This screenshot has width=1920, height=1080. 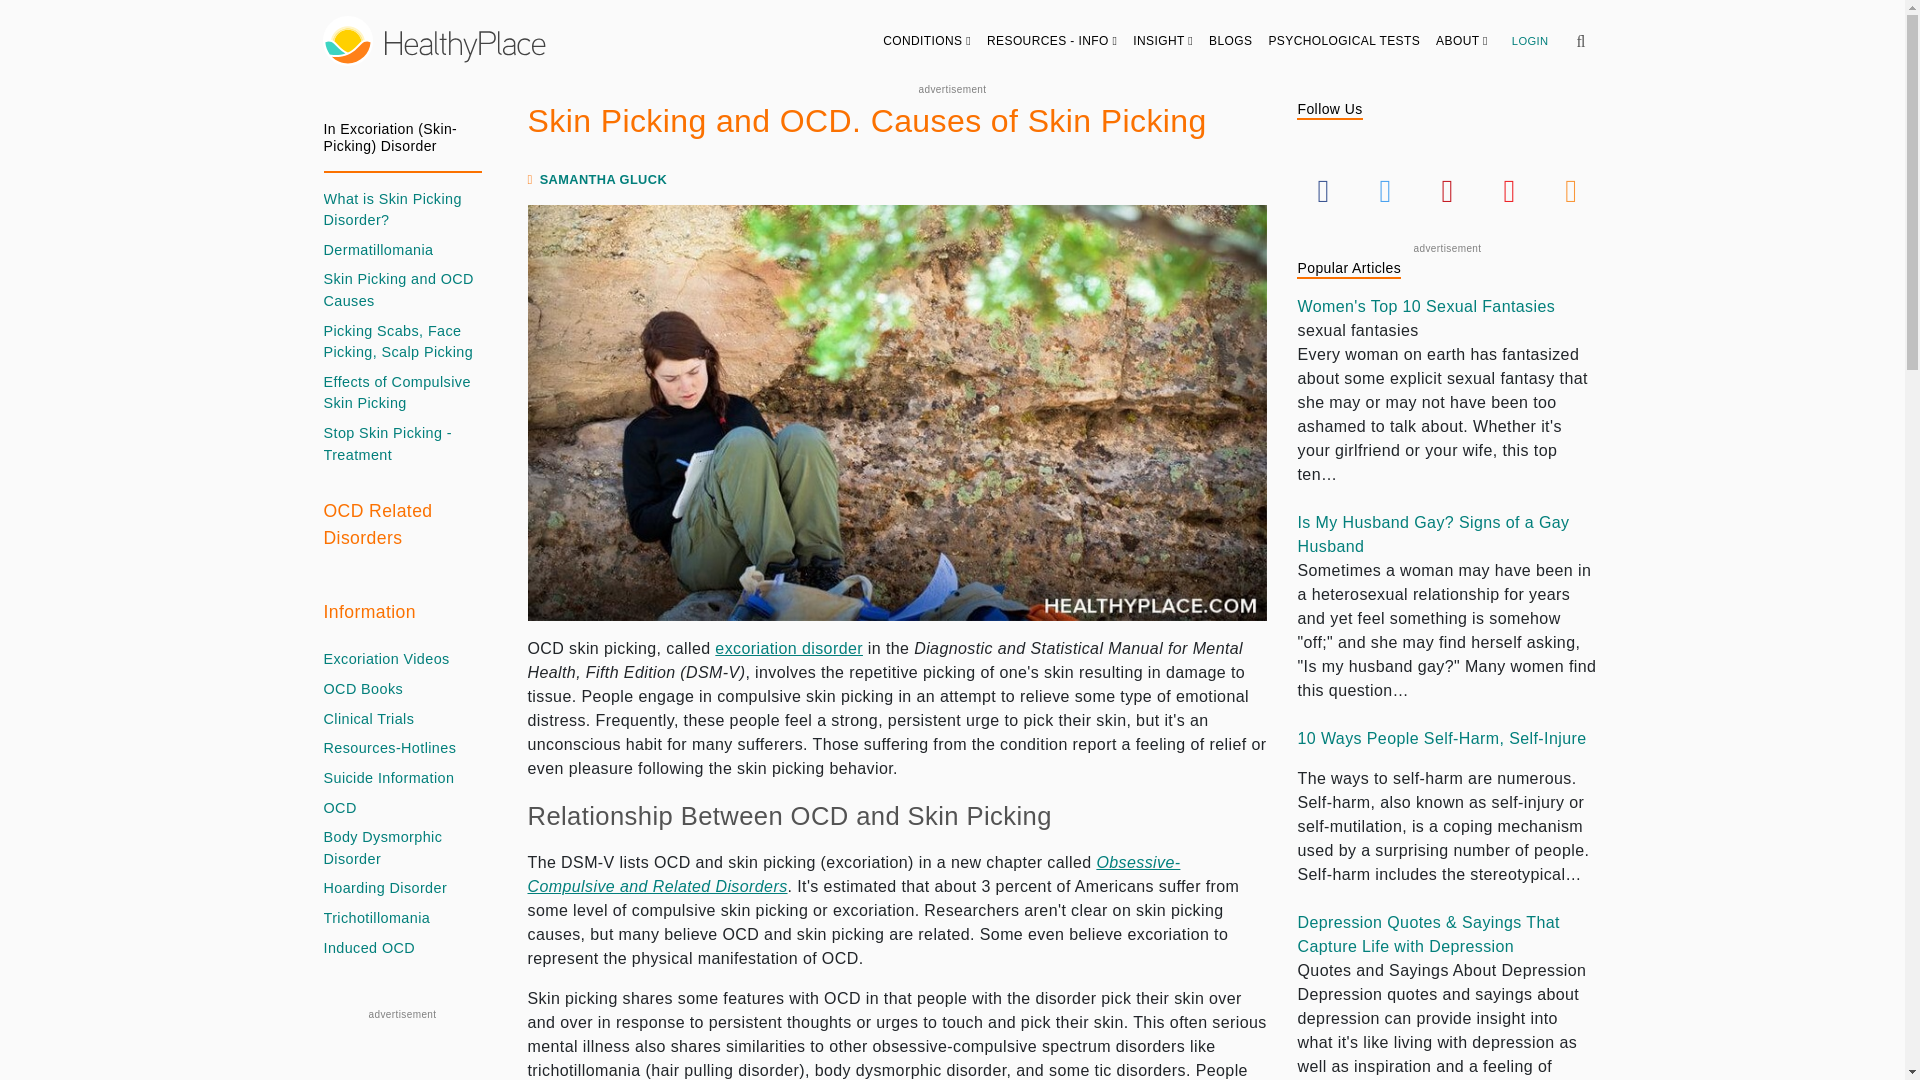 I want to click on What is Obsessive-Compulsive and Related Disorders in DSM-5?, so click(x=854, y=874).